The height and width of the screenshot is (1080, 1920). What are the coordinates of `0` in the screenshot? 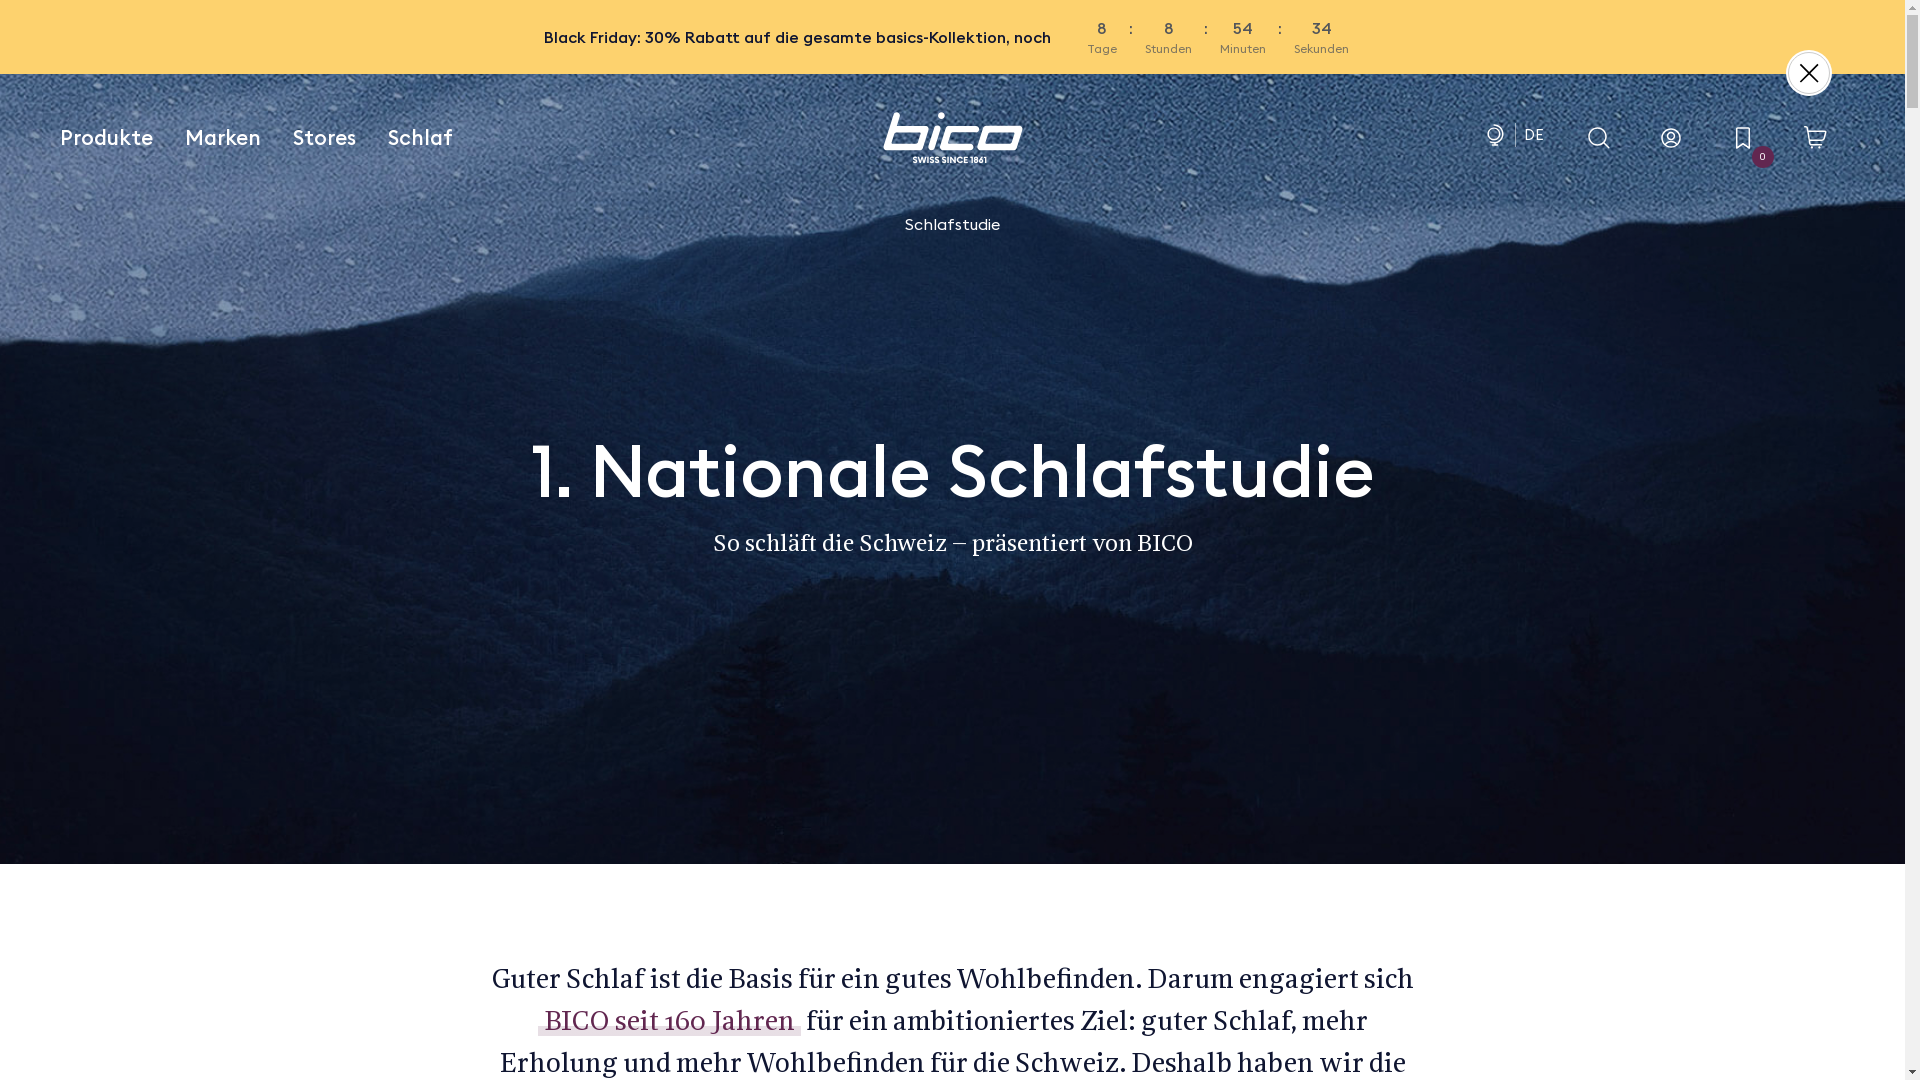 It's located at (1743, 138).